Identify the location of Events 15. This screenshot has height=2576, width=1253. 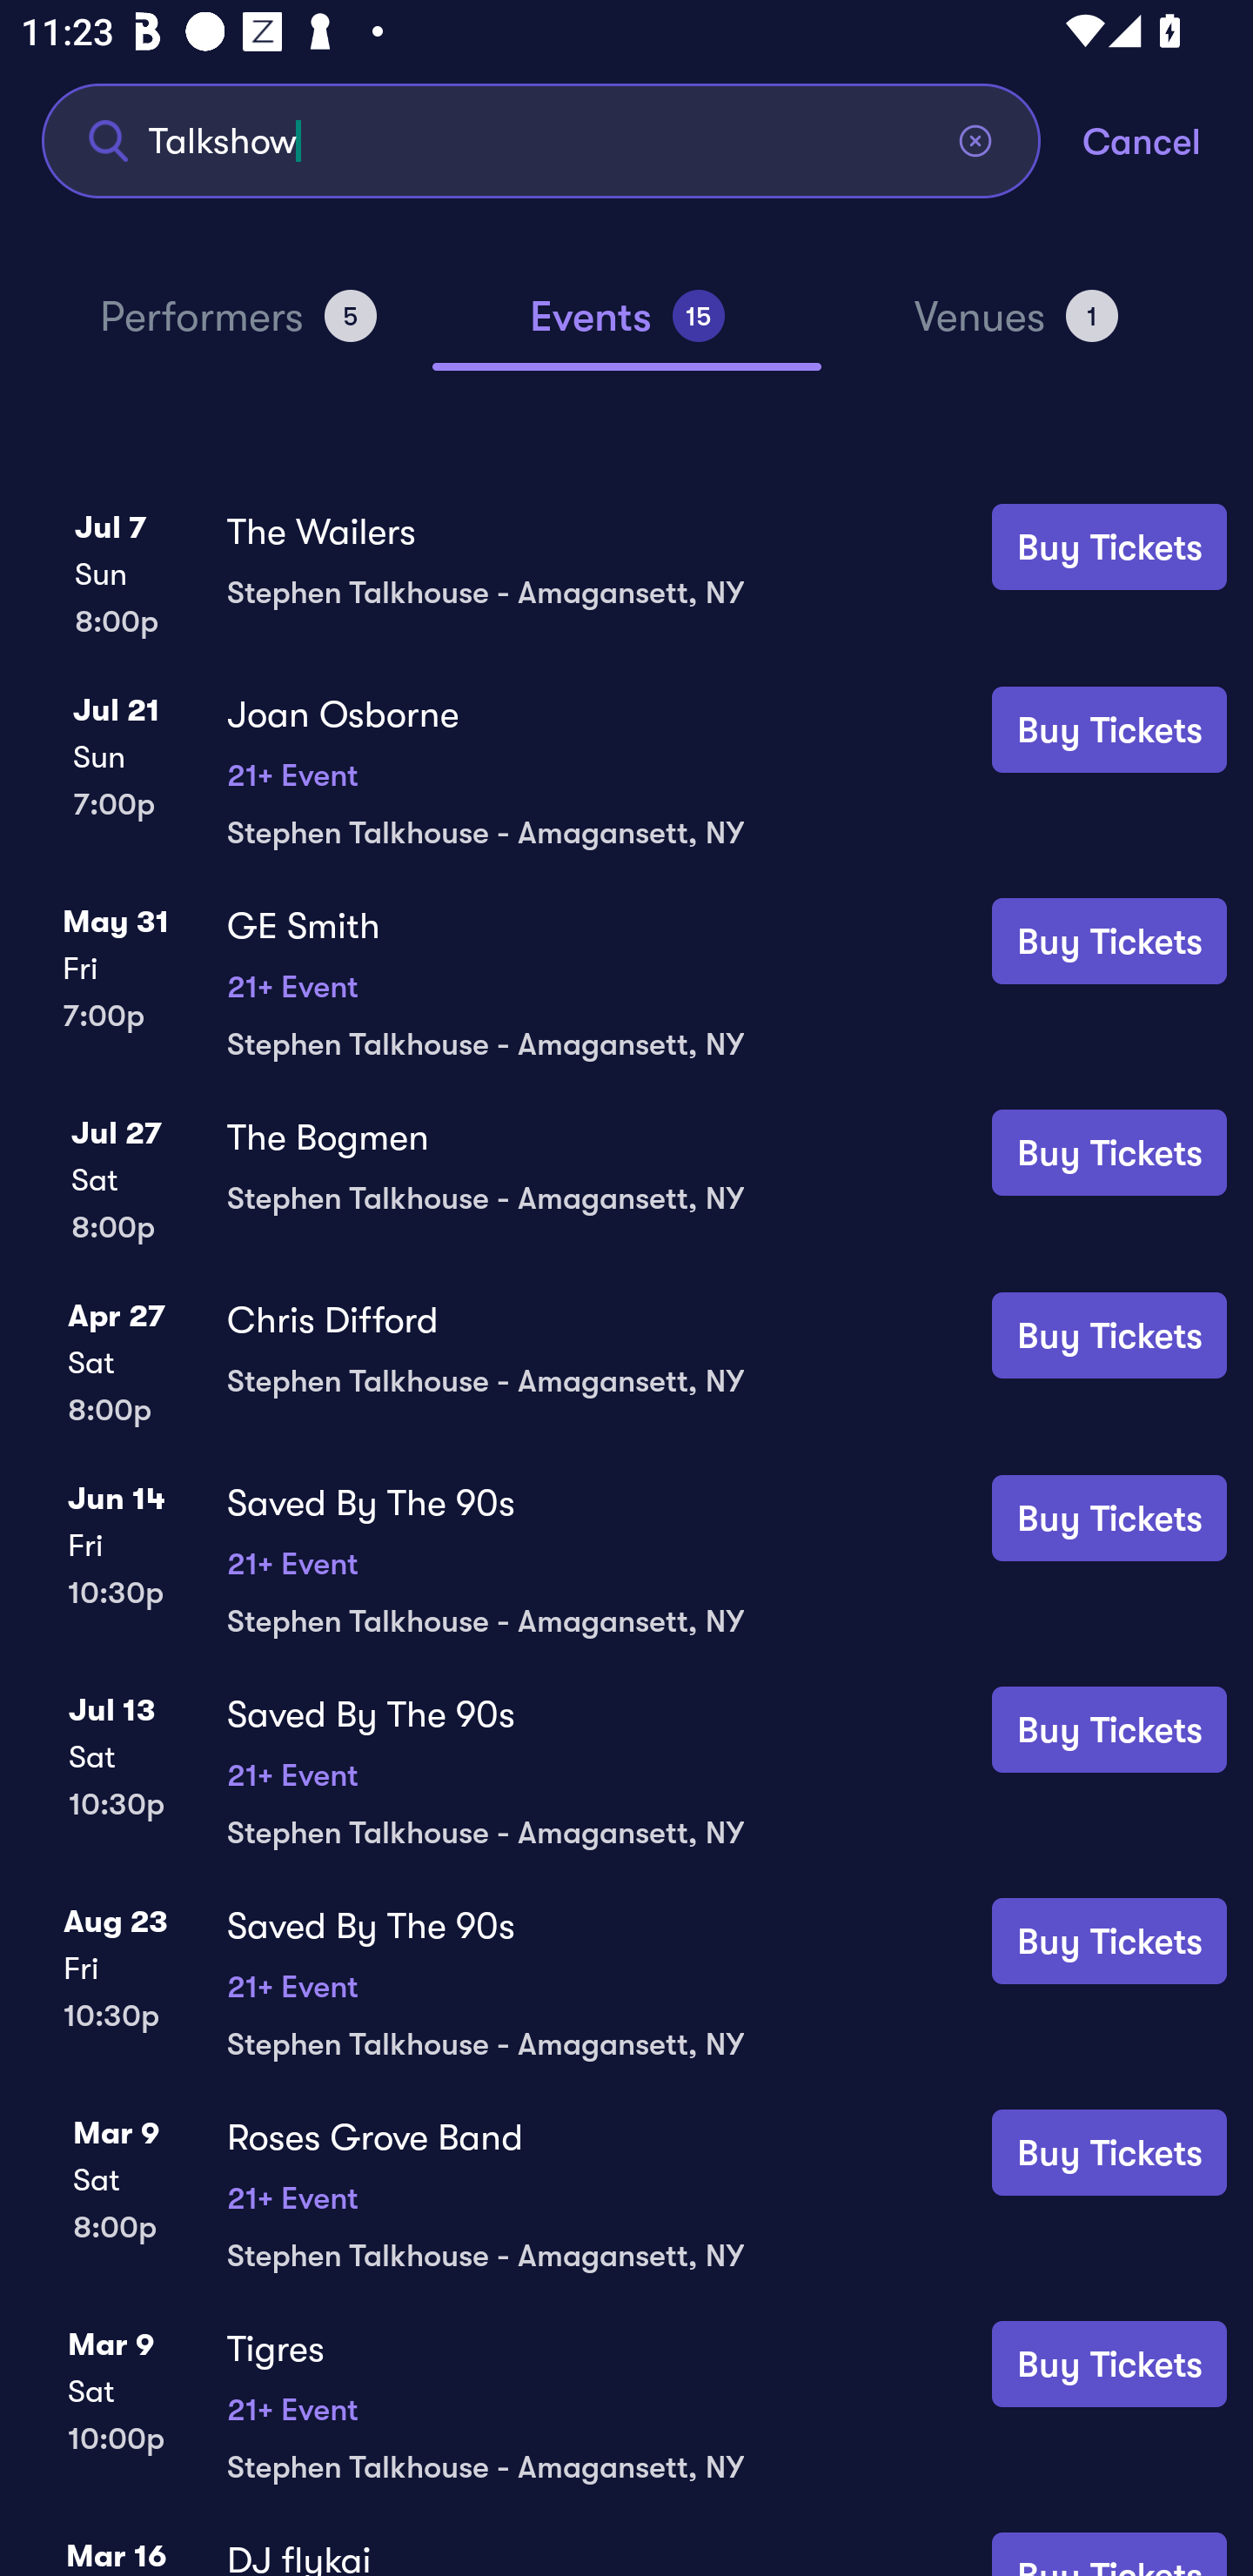
(626, 329).